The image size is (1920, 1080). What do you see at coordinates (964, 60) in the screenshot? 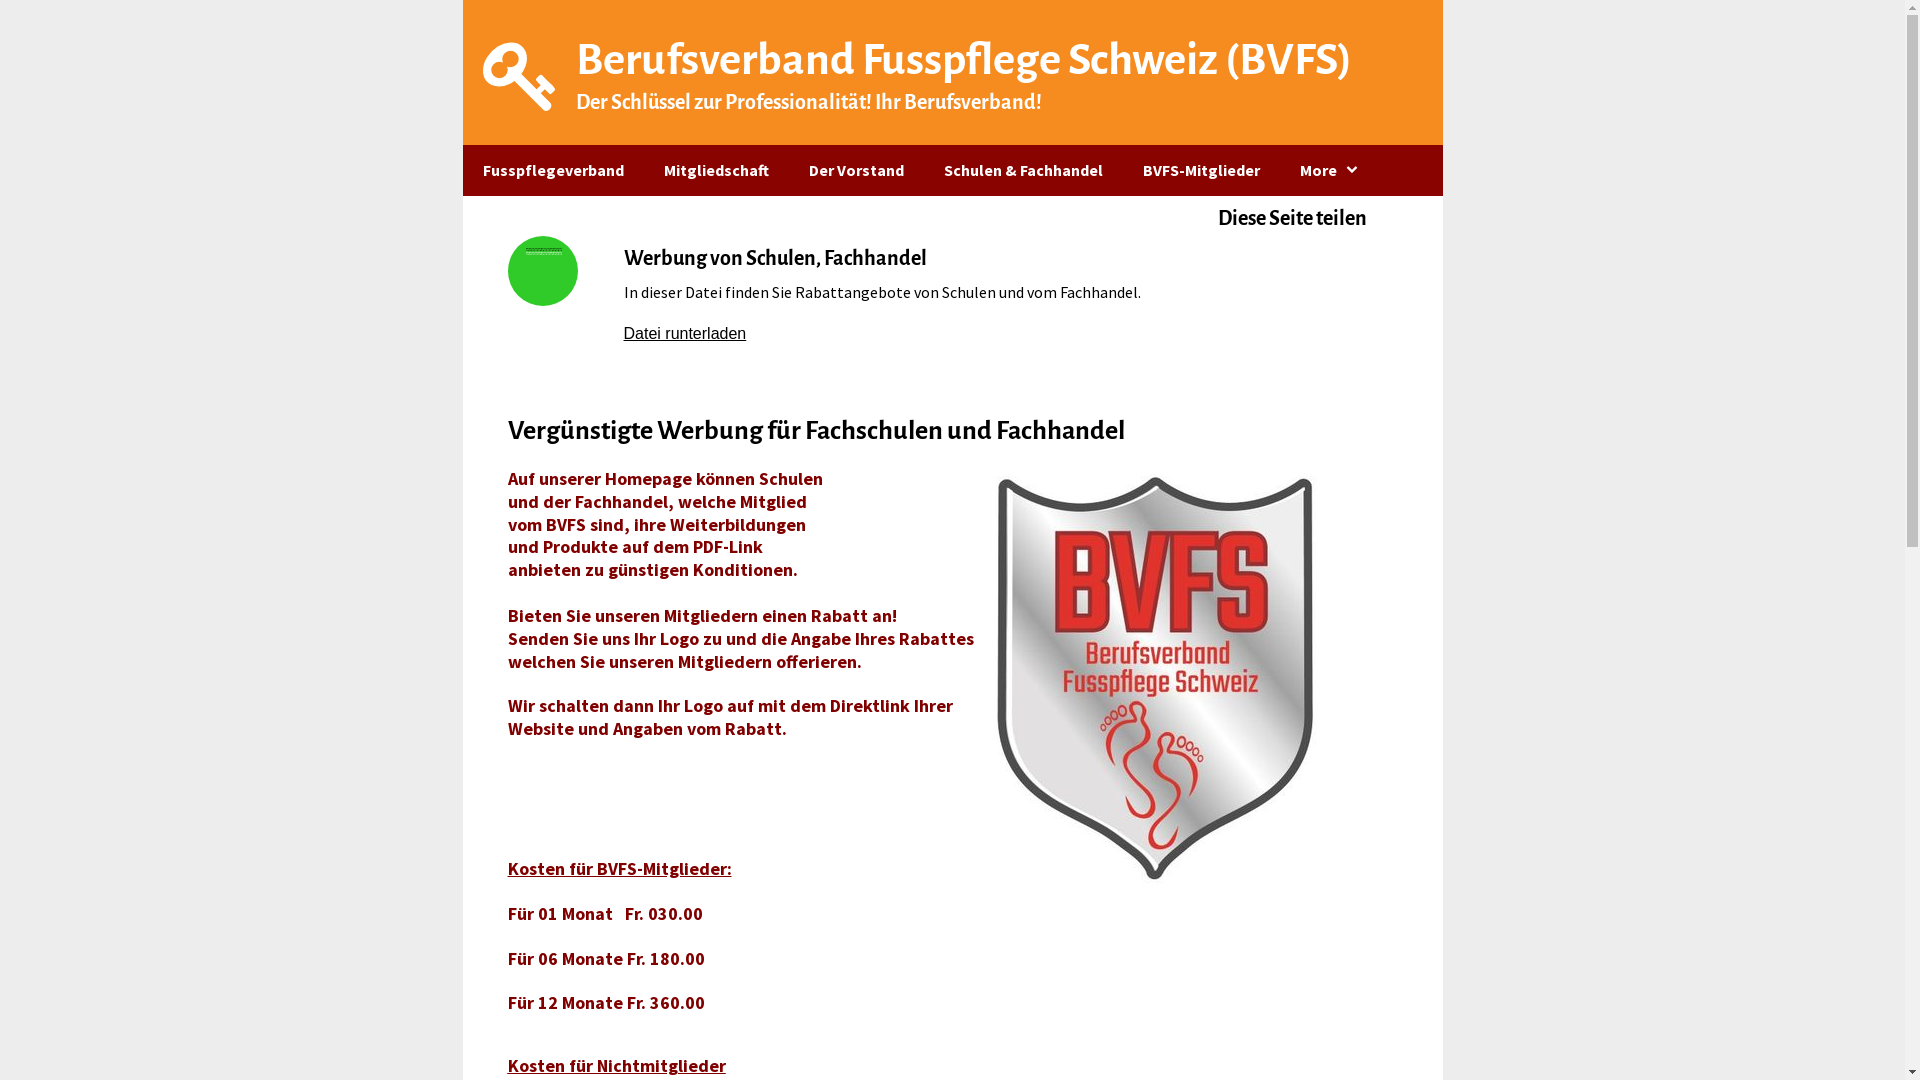
I see `Berufsverband Fusspflege Schweiz (BVFS)` at bounding box center [964, 60].